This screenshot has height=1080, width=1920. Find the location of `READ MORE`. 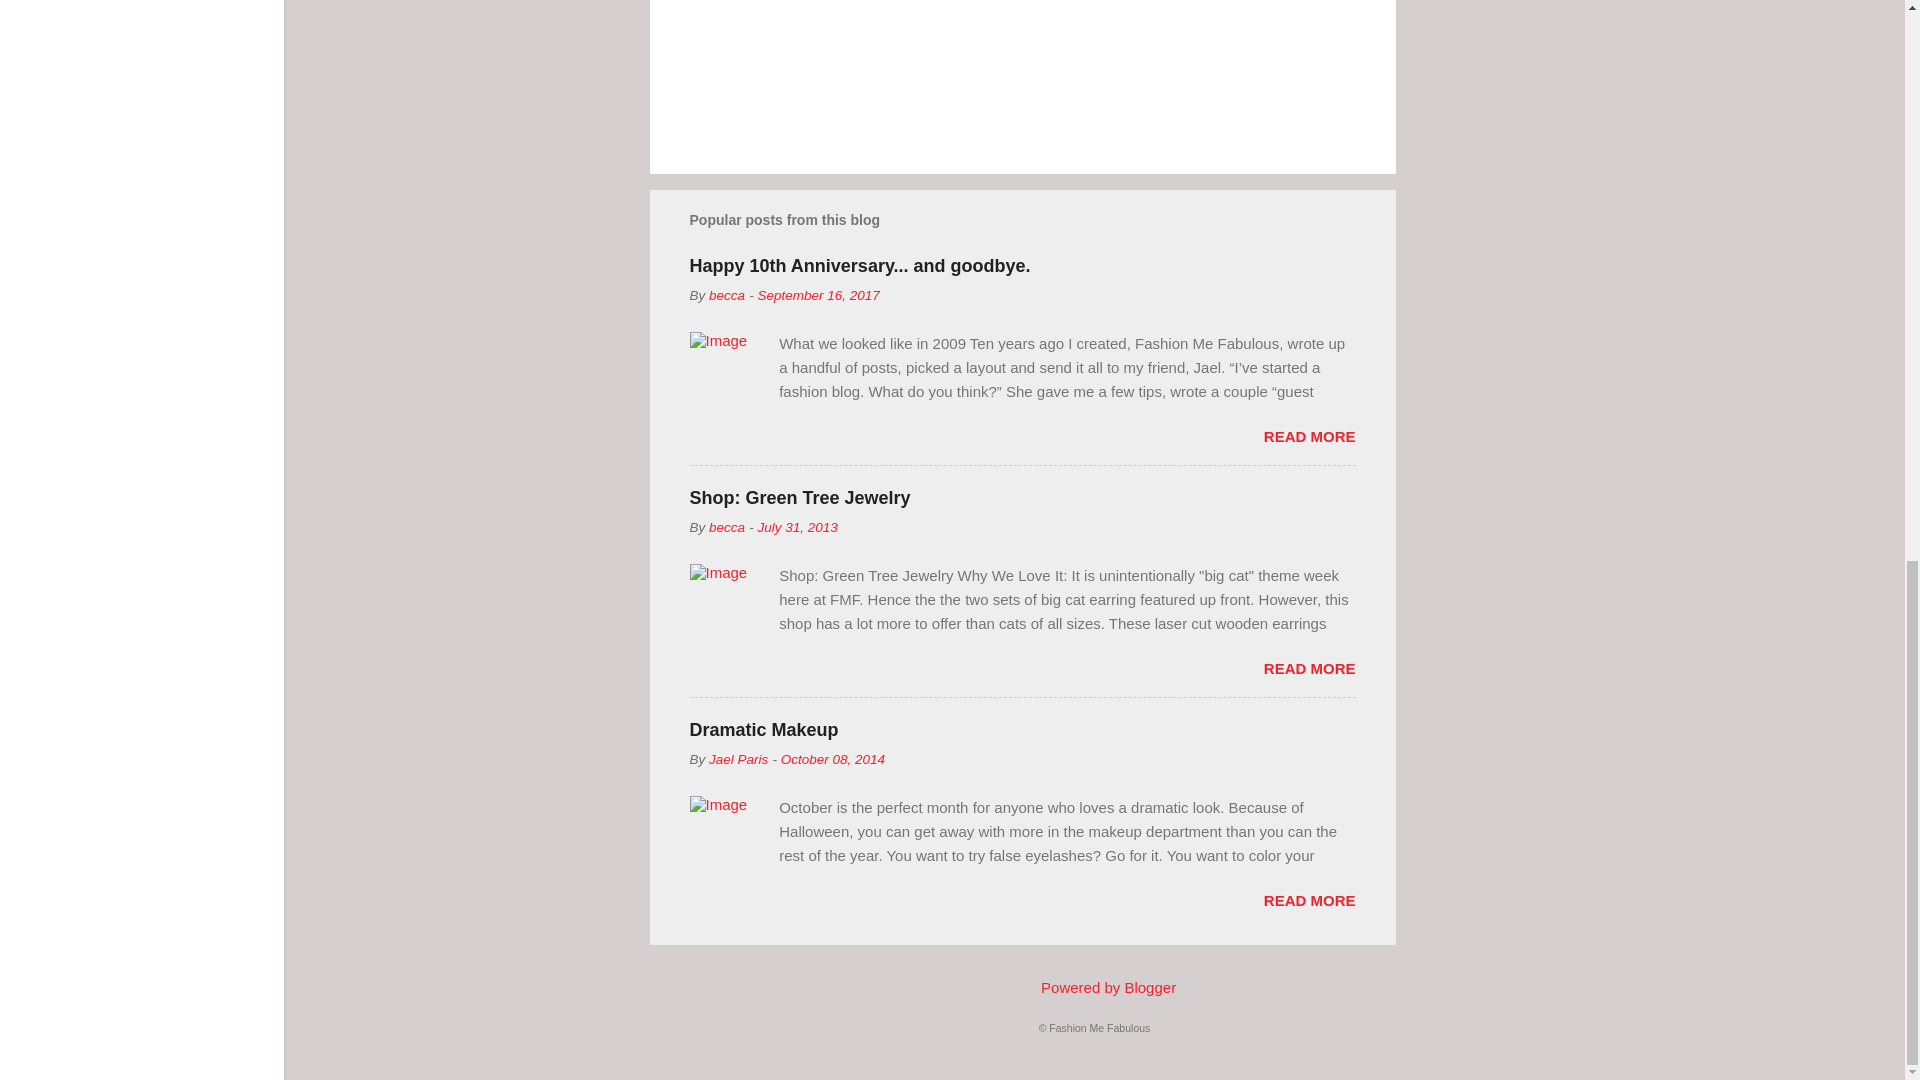

READ MORE is located at coordinates (1309, 900).